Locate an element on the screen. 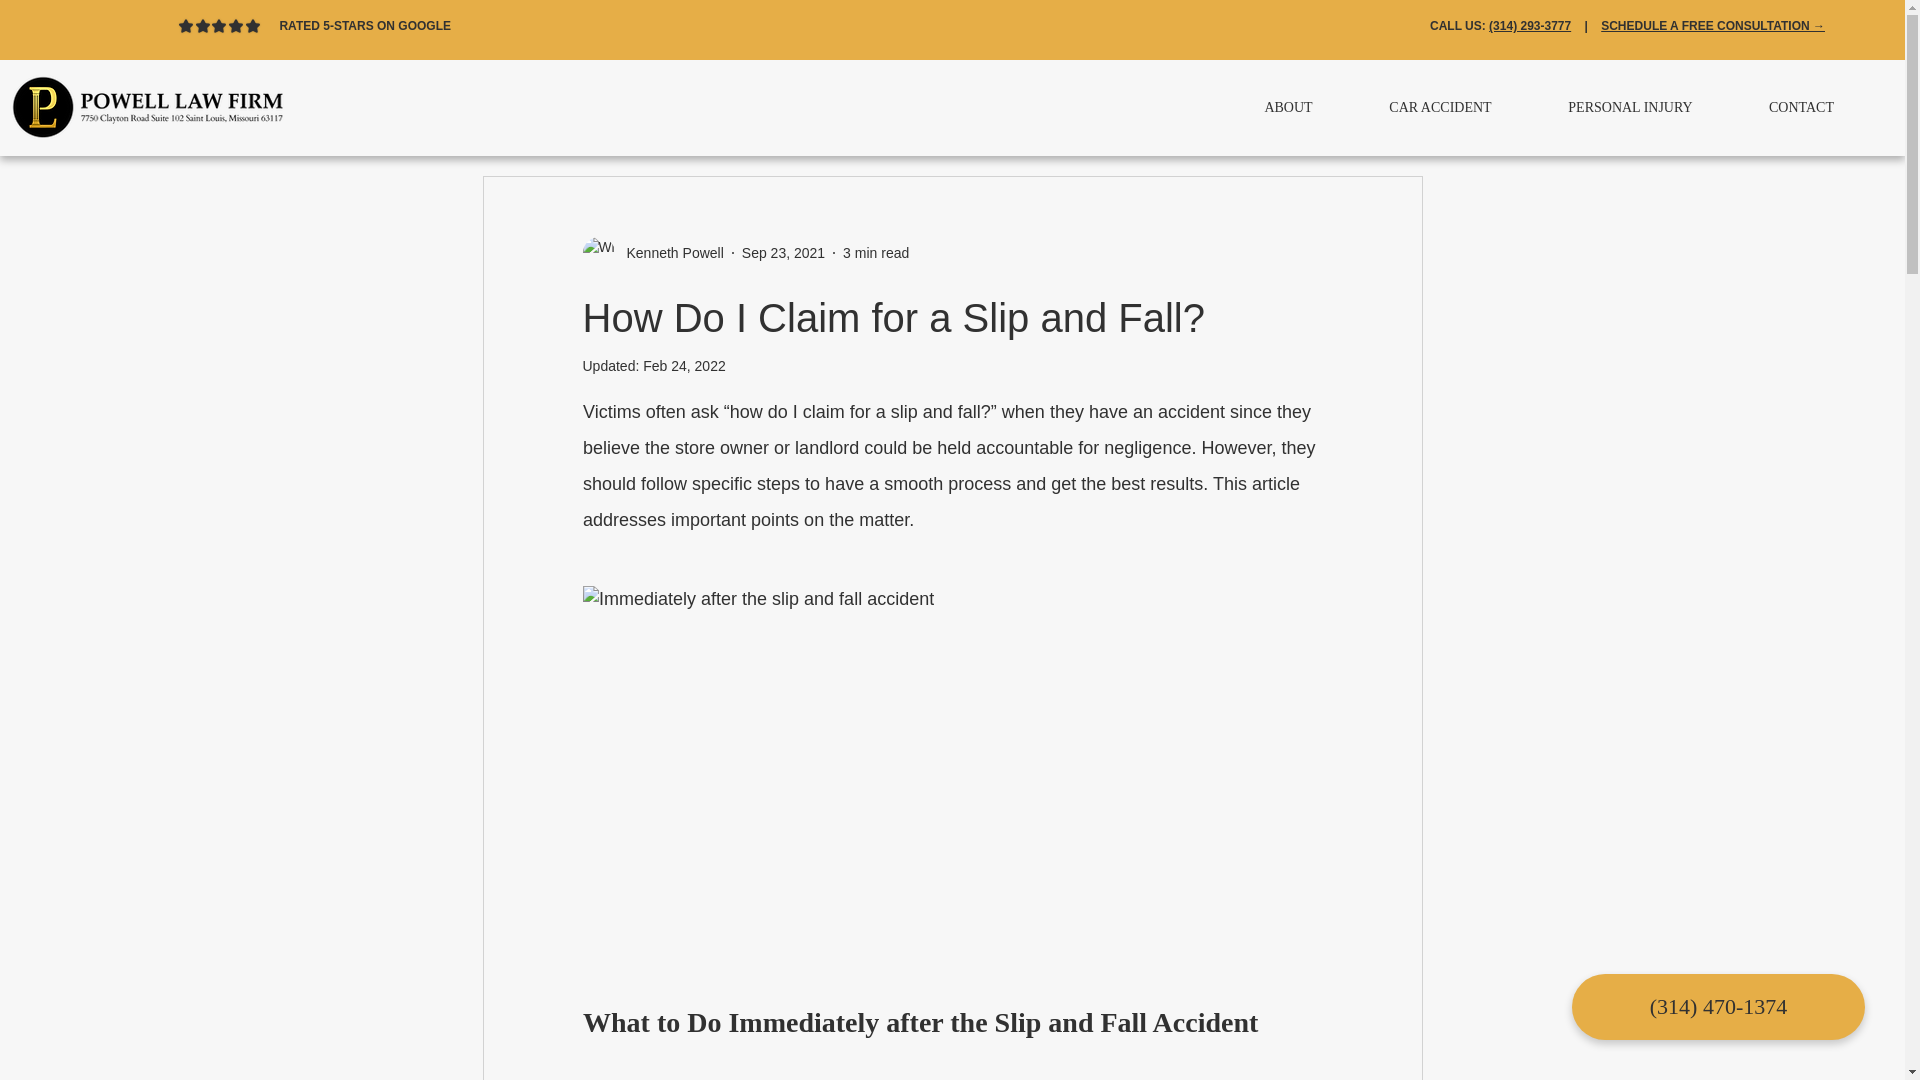 Image resolution: width=1920 pixels, height=1080 pixels. PERSONAL INJURY is located at coordinates (1630, 108).